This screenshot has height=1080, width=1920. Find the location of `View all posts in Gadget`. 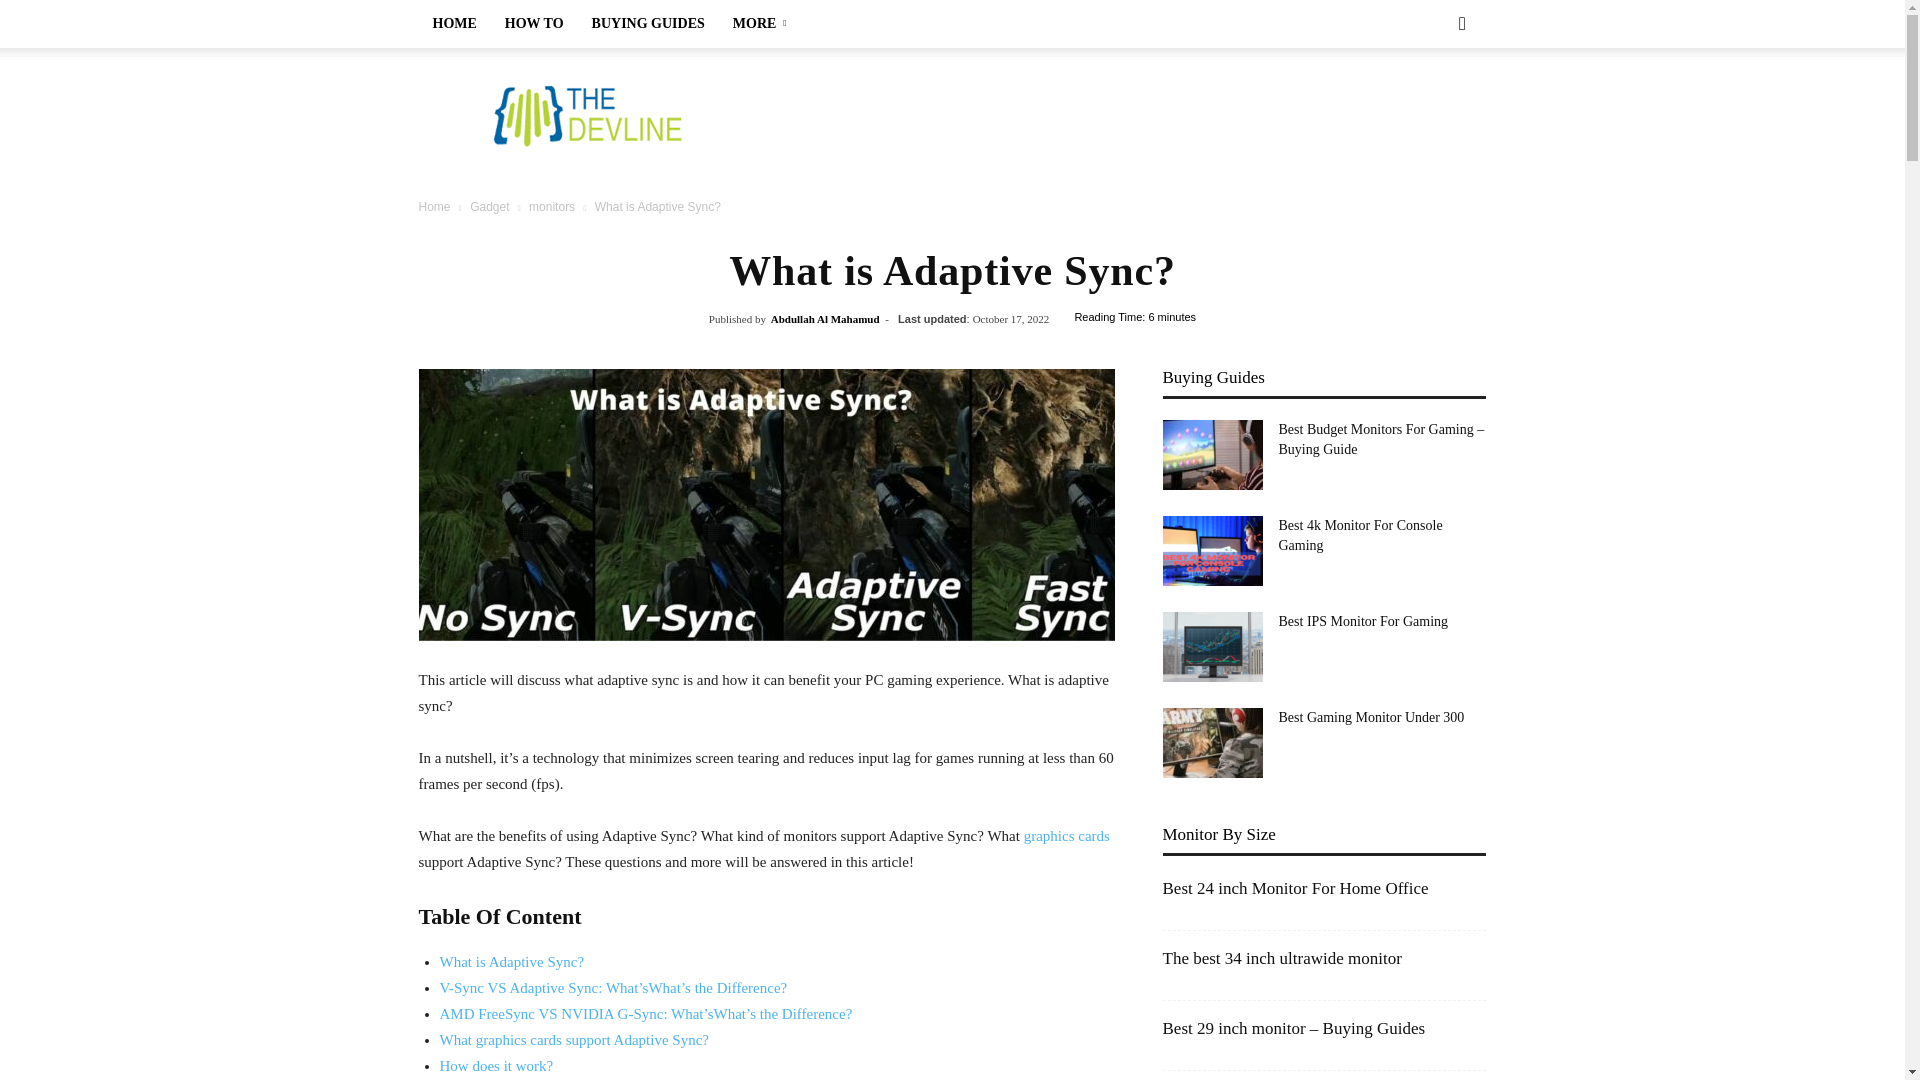

View all posts in Gadget is located at coordinates (489, 206).